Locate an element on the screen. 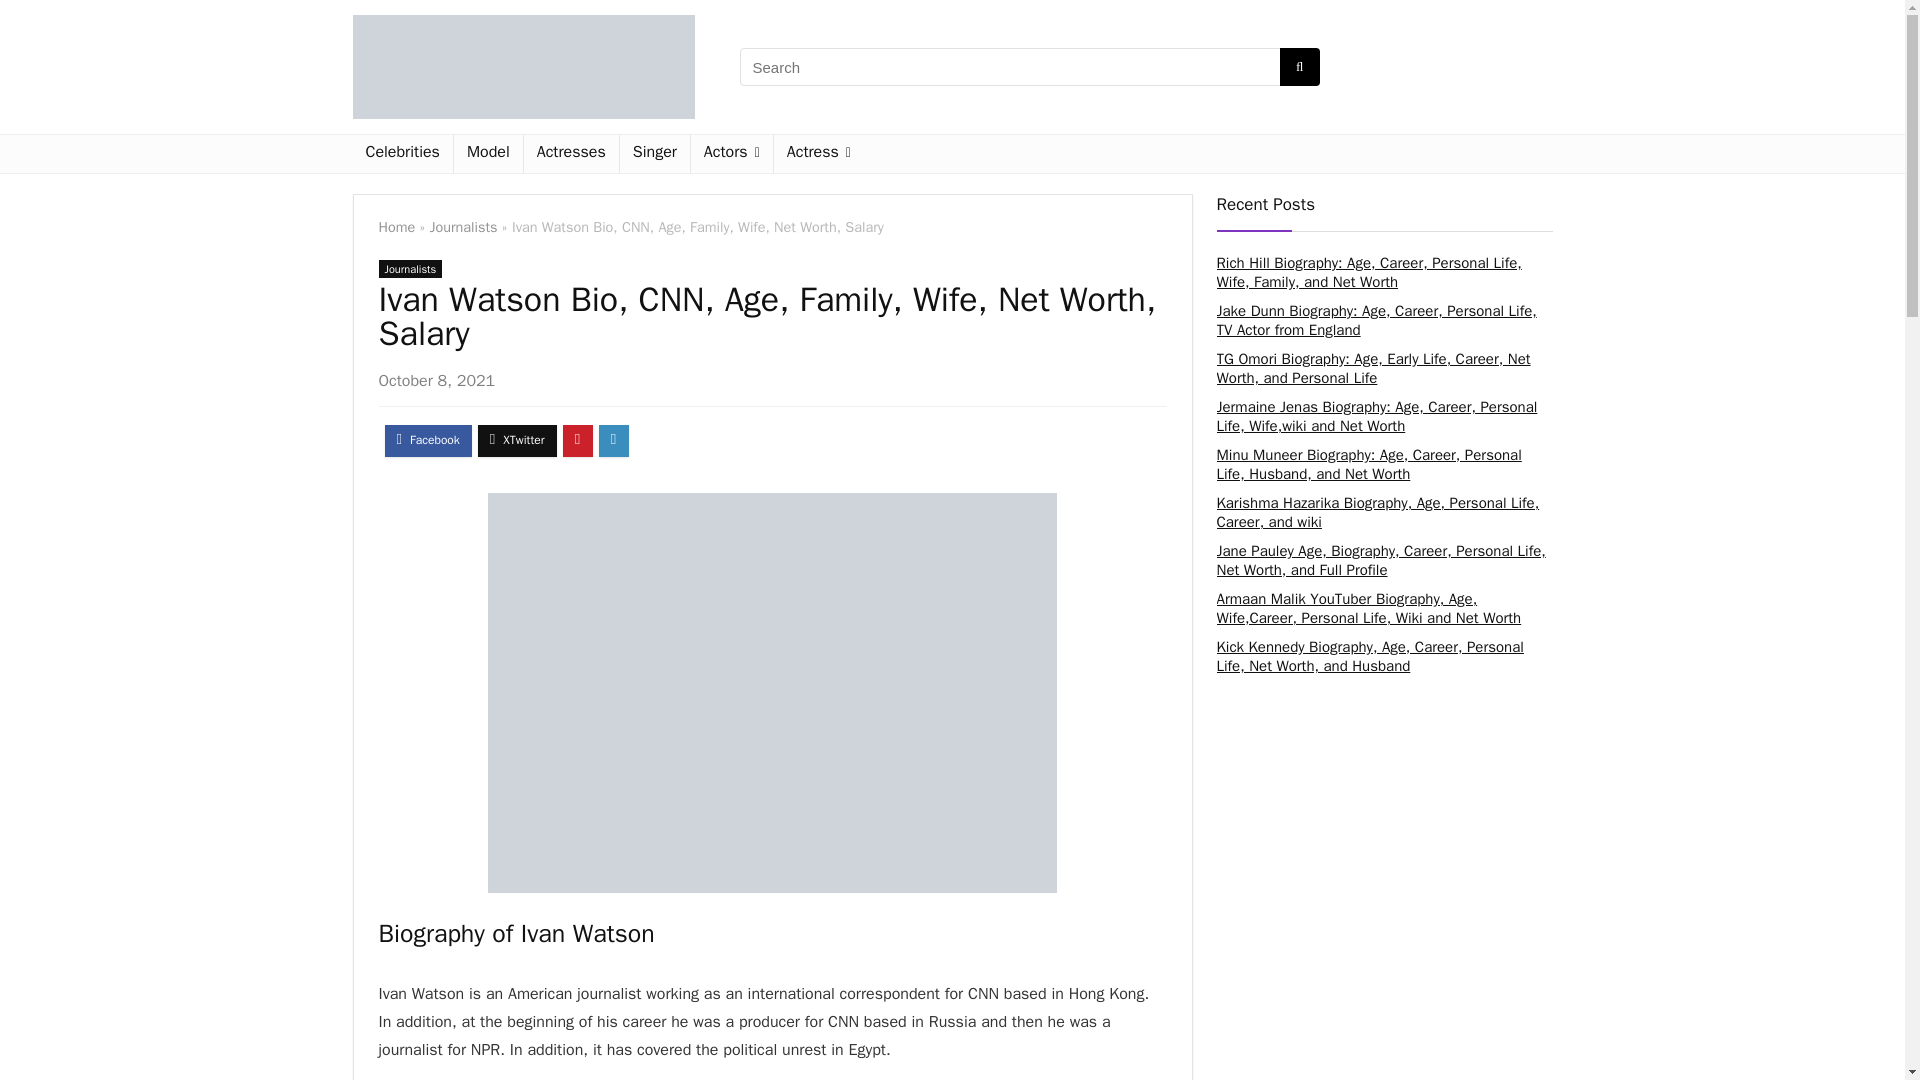 The width and height of the screenshot is (1920, 1080). Journalists is located at coordinates (410, 268).